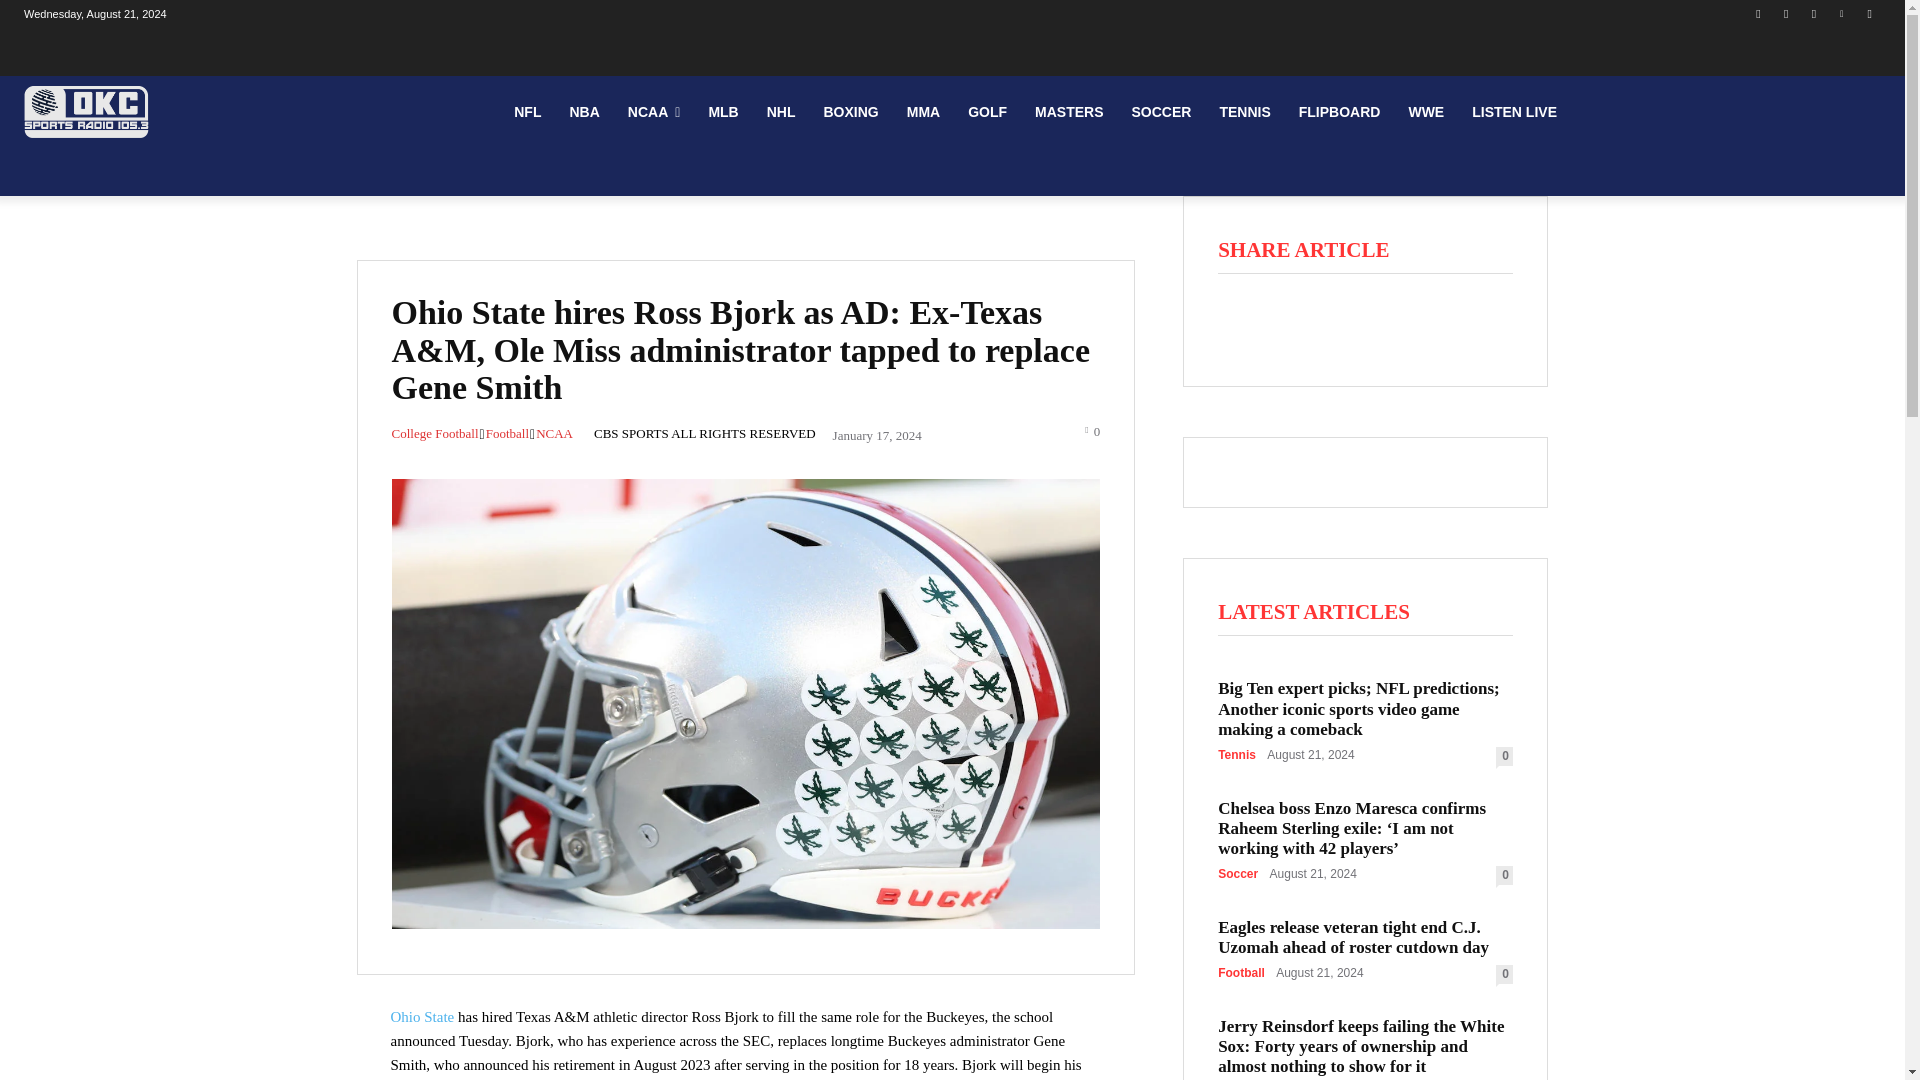 Image resolution: width=1920 pixels, height=1080 pixels. What do you see at coordinates (1069, 112) in the screenshot?
I see `MASTERS` at bounding box center [1069, 112].